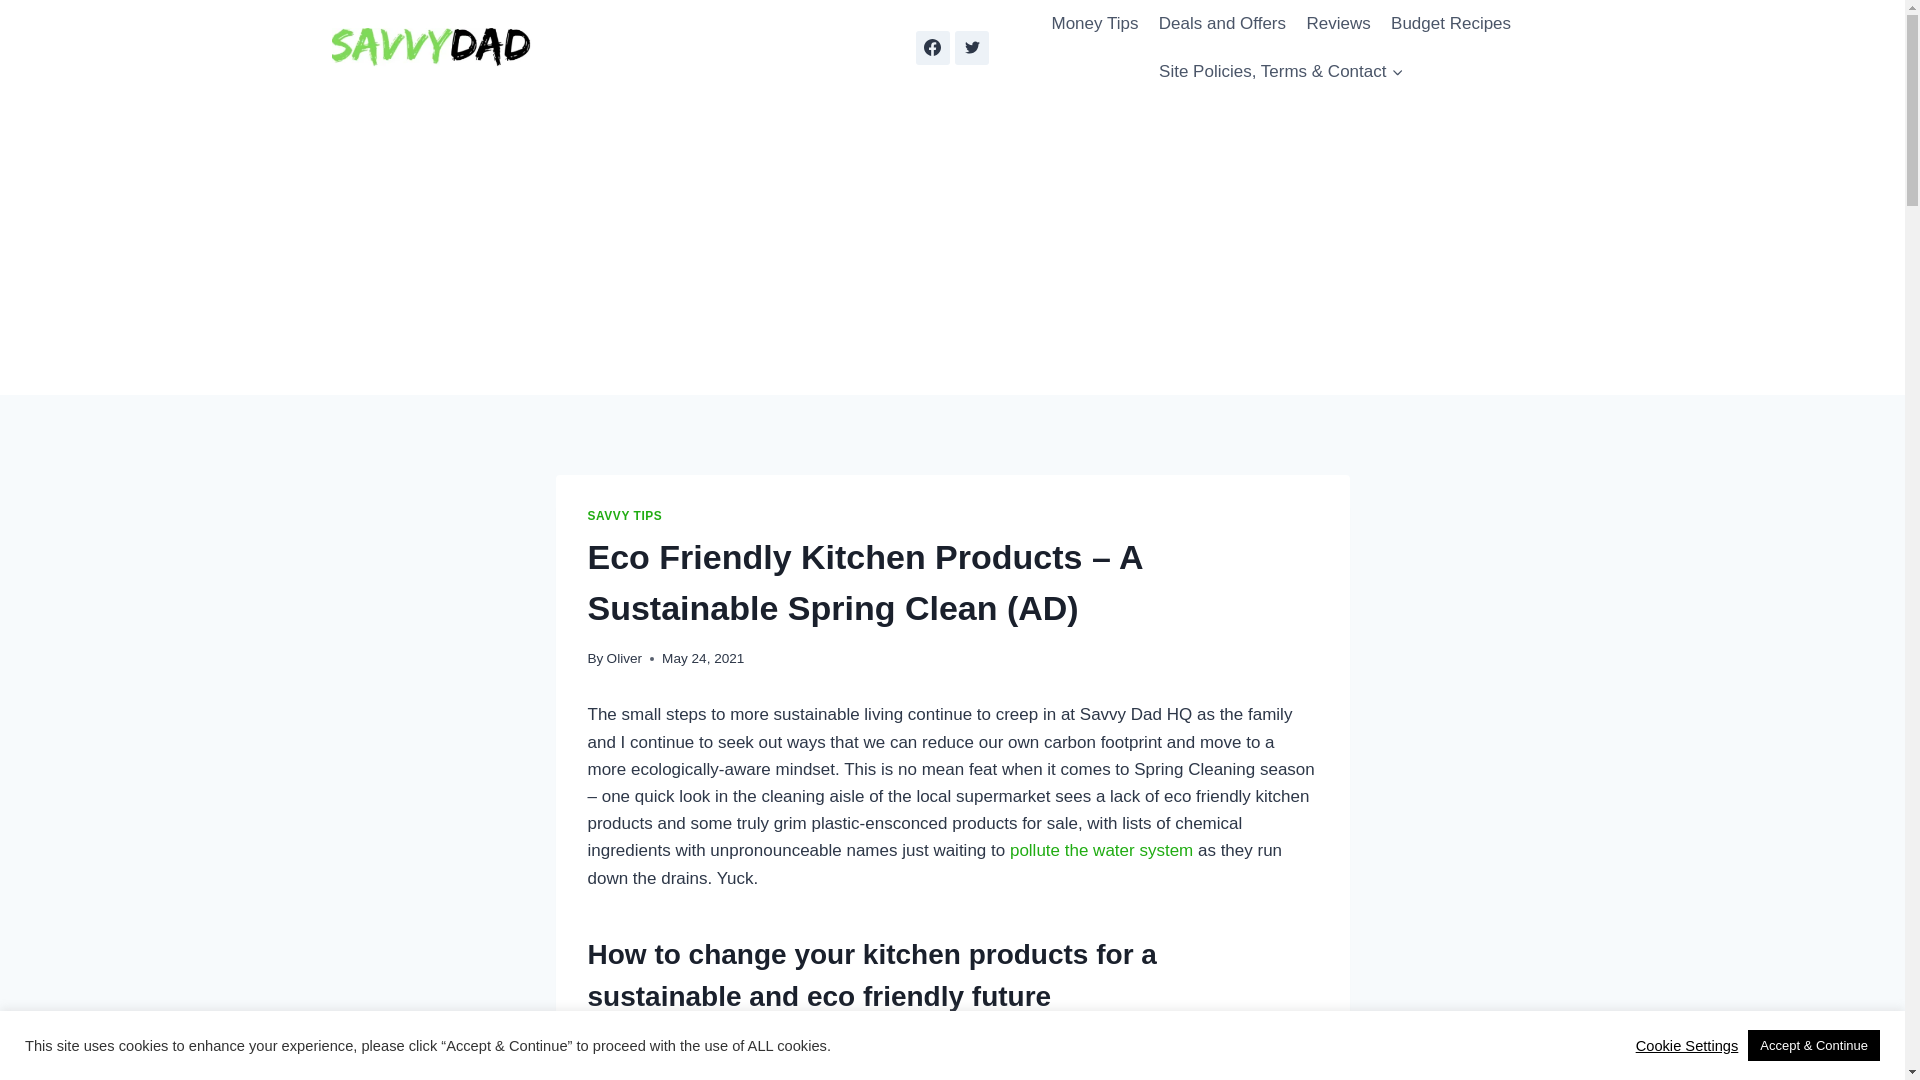 The width and height of the screenshot is (1920, 1080). Describe the element at coordinates (1450, 24) in the screenshot. I see `Budget Recipes` at that location.